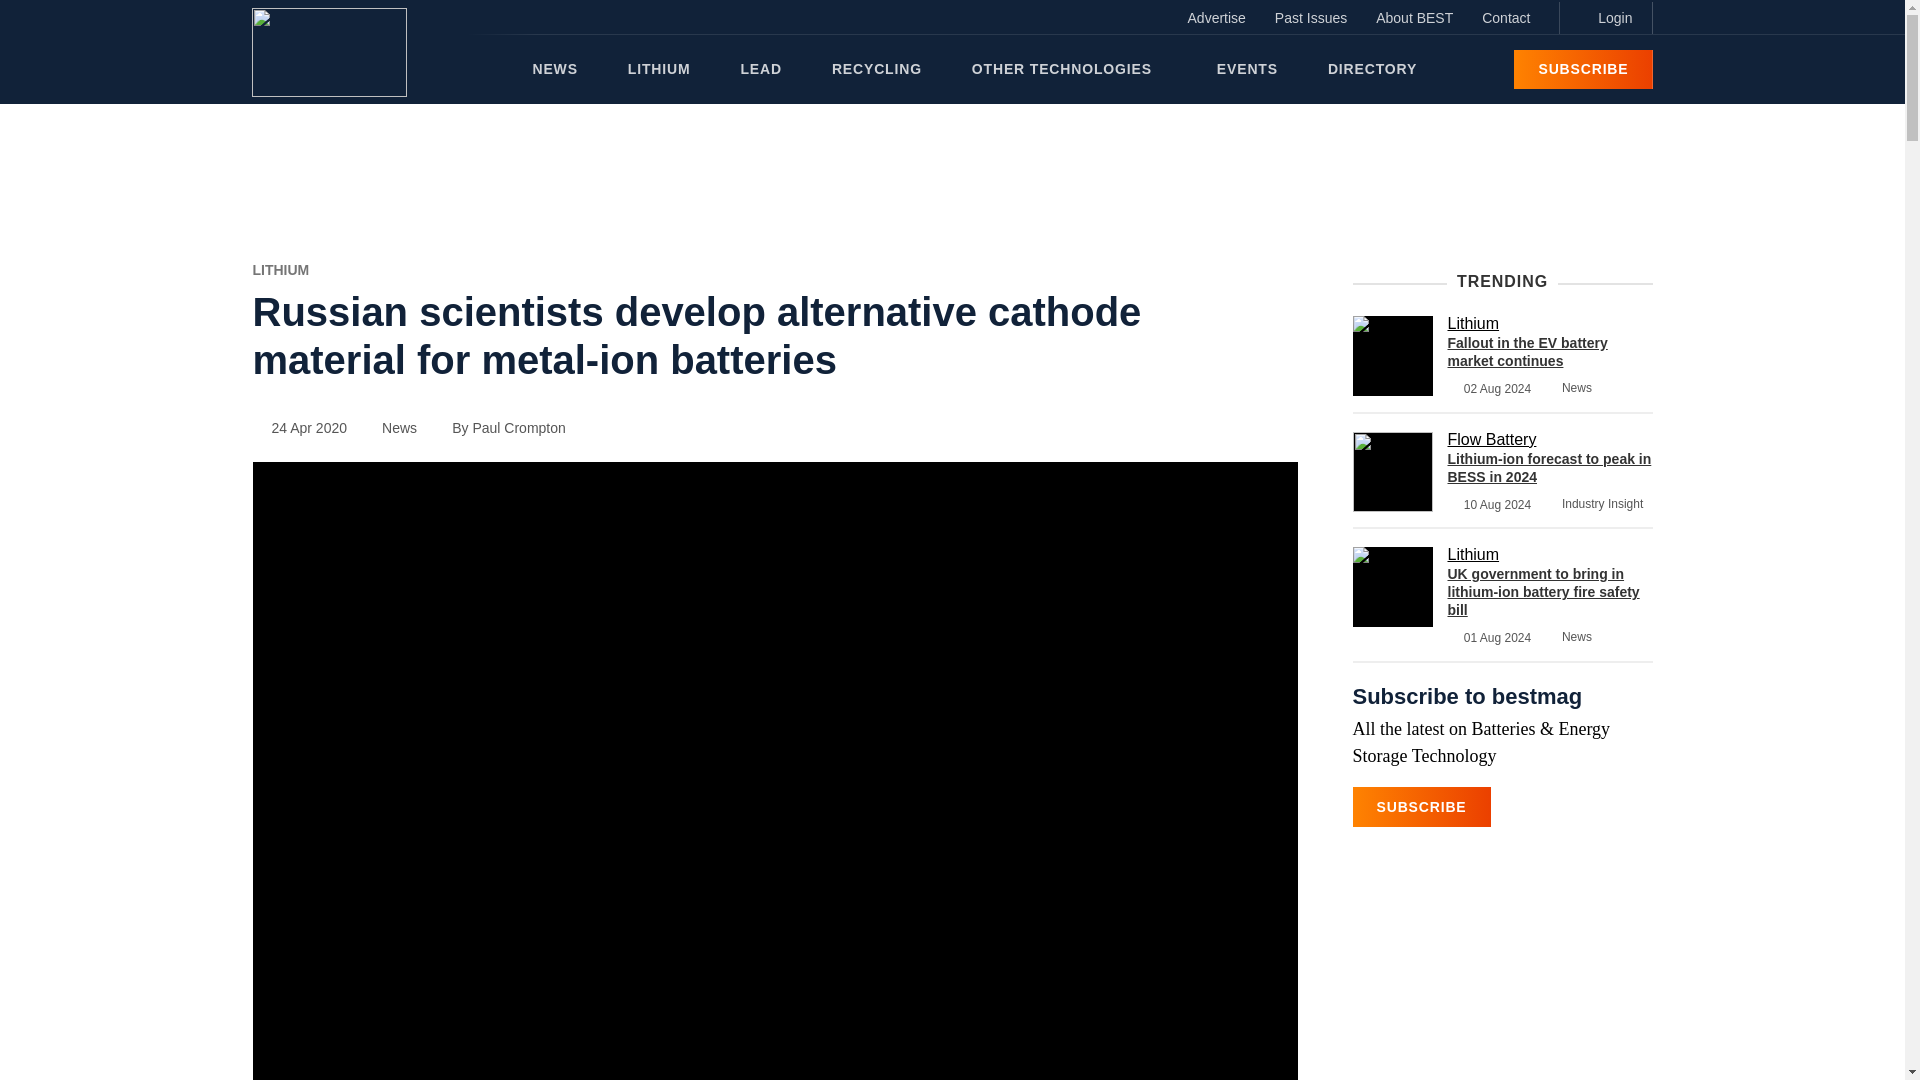 The image size is (1920, 1080). Describe the element at coordinates (1311, 18) in the screenshot. I see `Past Issues` at that location.